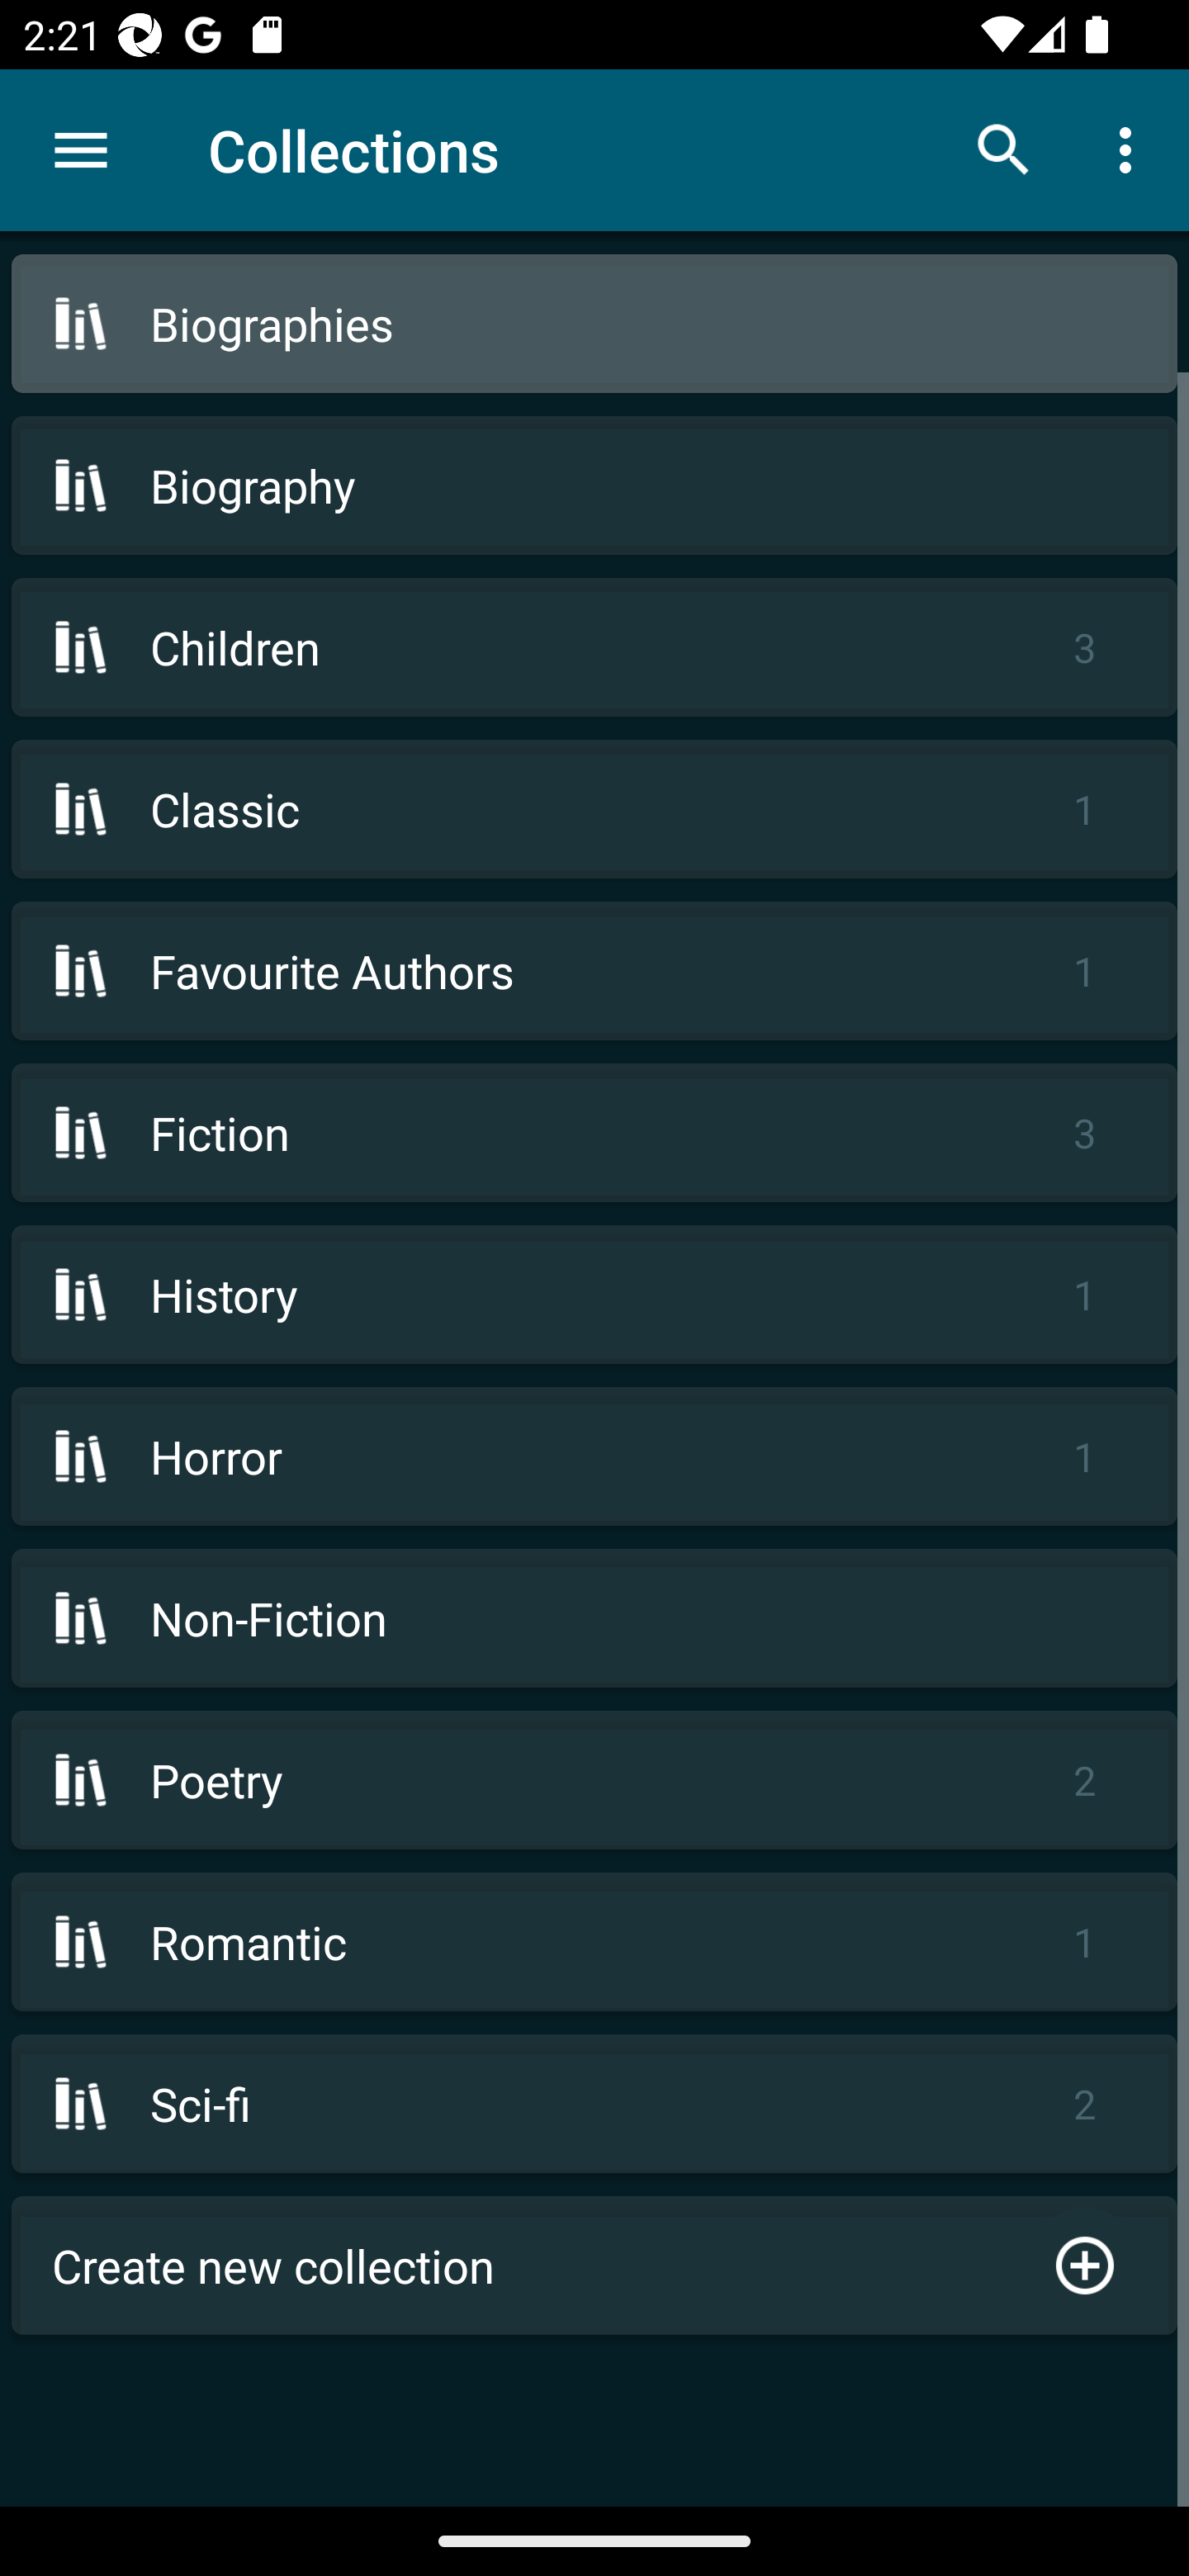 Image resolution: width=1189 pixels, height=2576 pixels. I want to click on History 1, so click(594, 1295).